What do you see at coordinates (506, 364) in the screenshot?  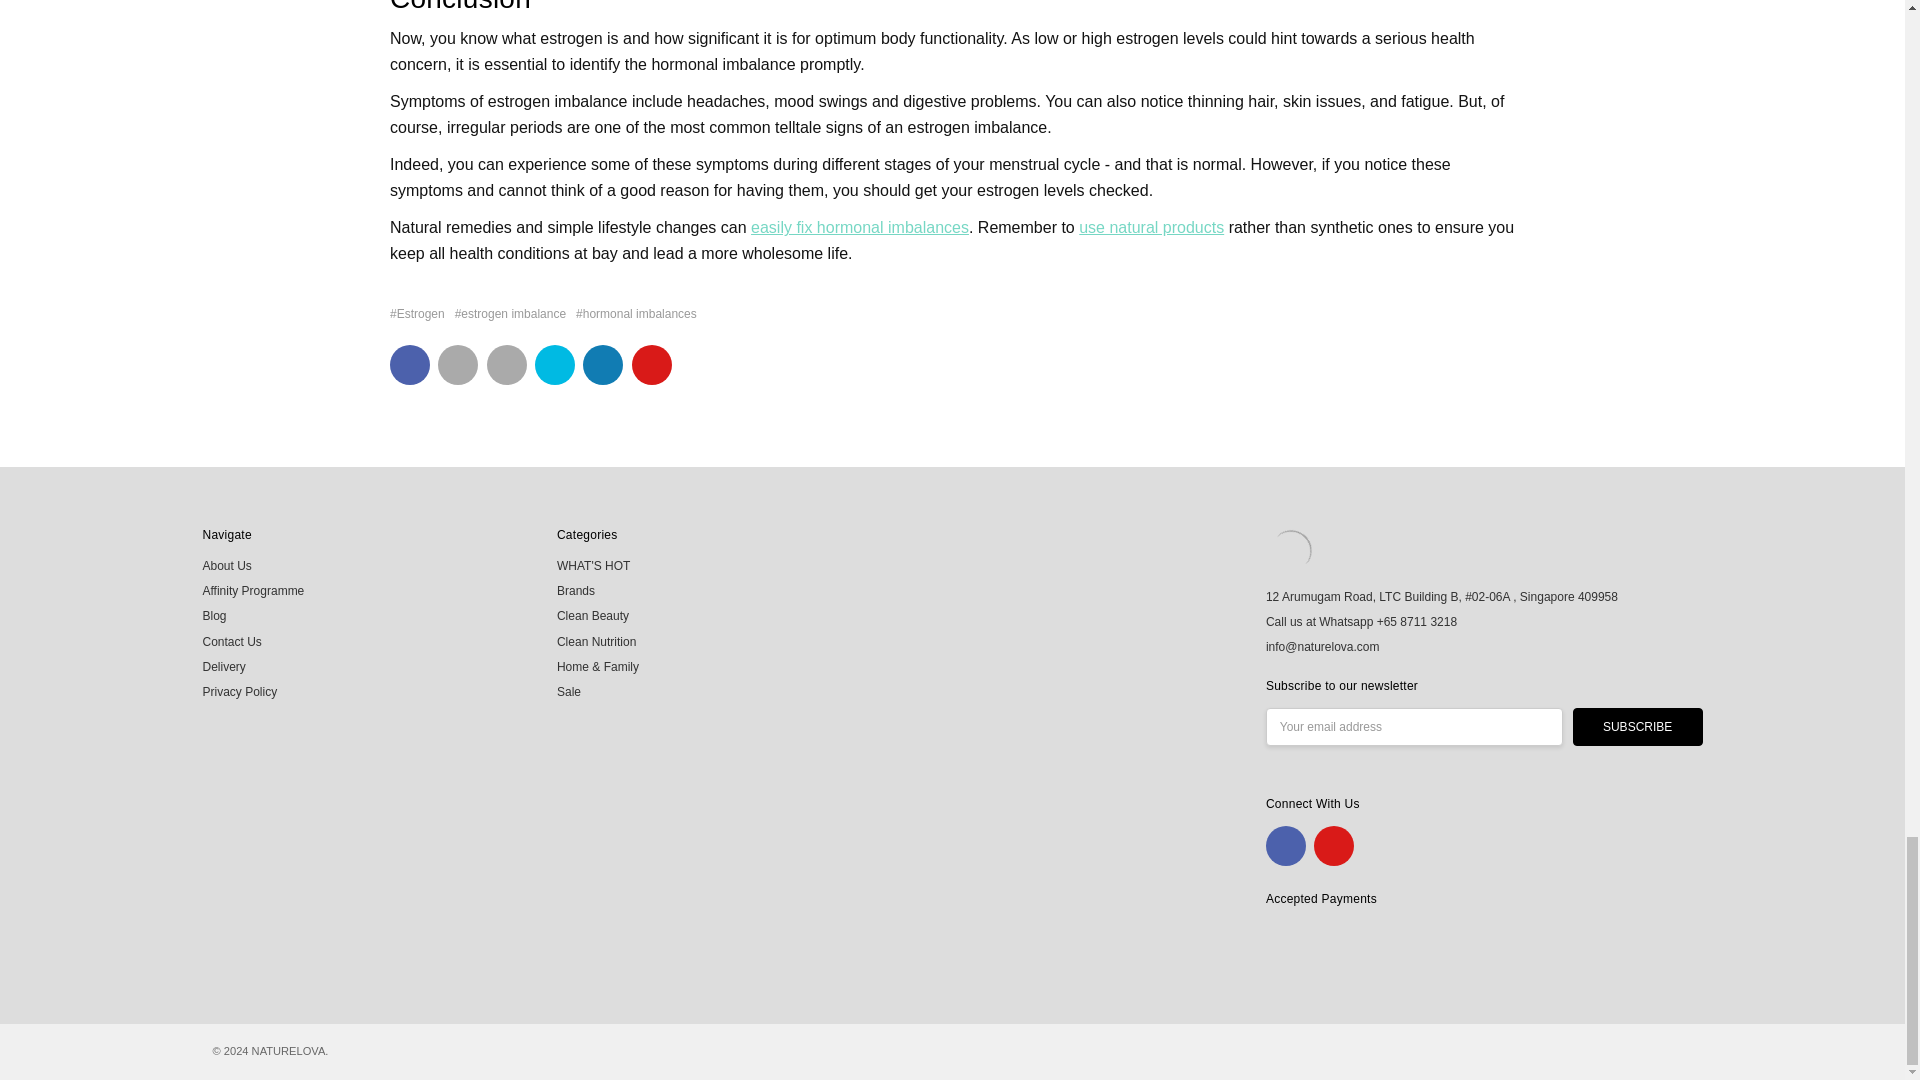 I see `Print` at bounding box center [506, 364].